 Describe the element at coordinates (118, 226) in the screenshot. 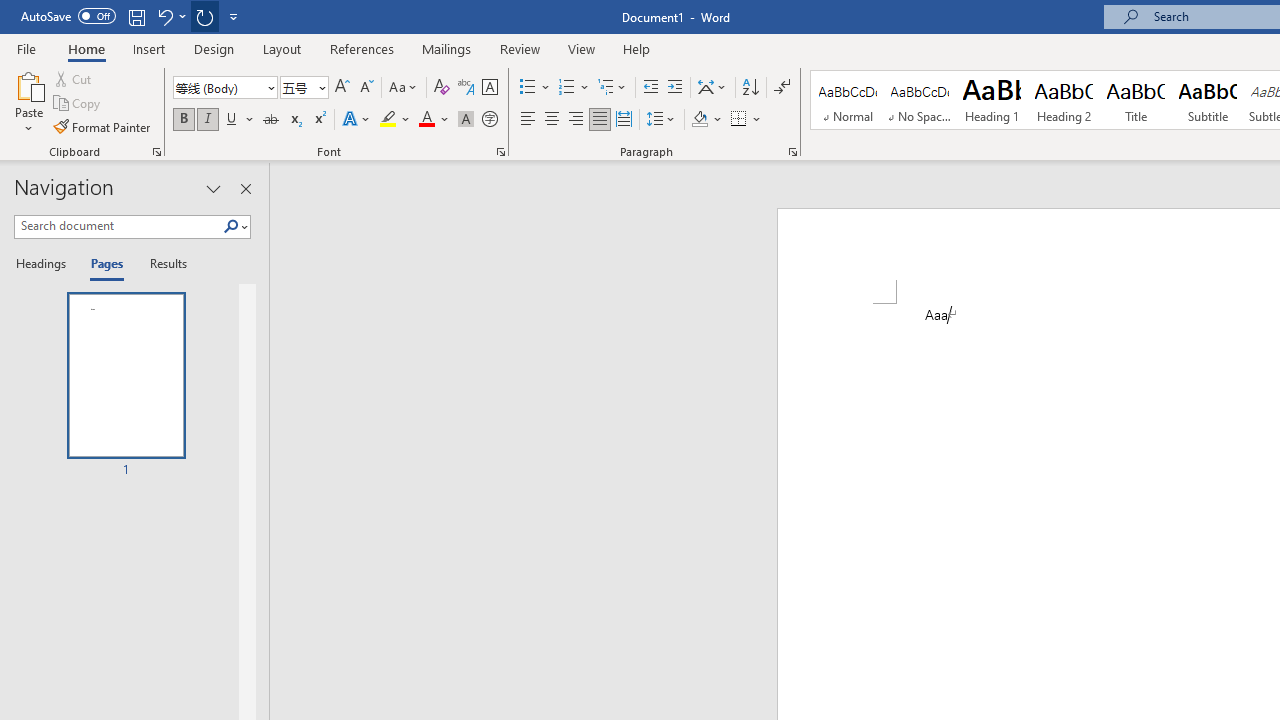

I see `Search document` at that location.